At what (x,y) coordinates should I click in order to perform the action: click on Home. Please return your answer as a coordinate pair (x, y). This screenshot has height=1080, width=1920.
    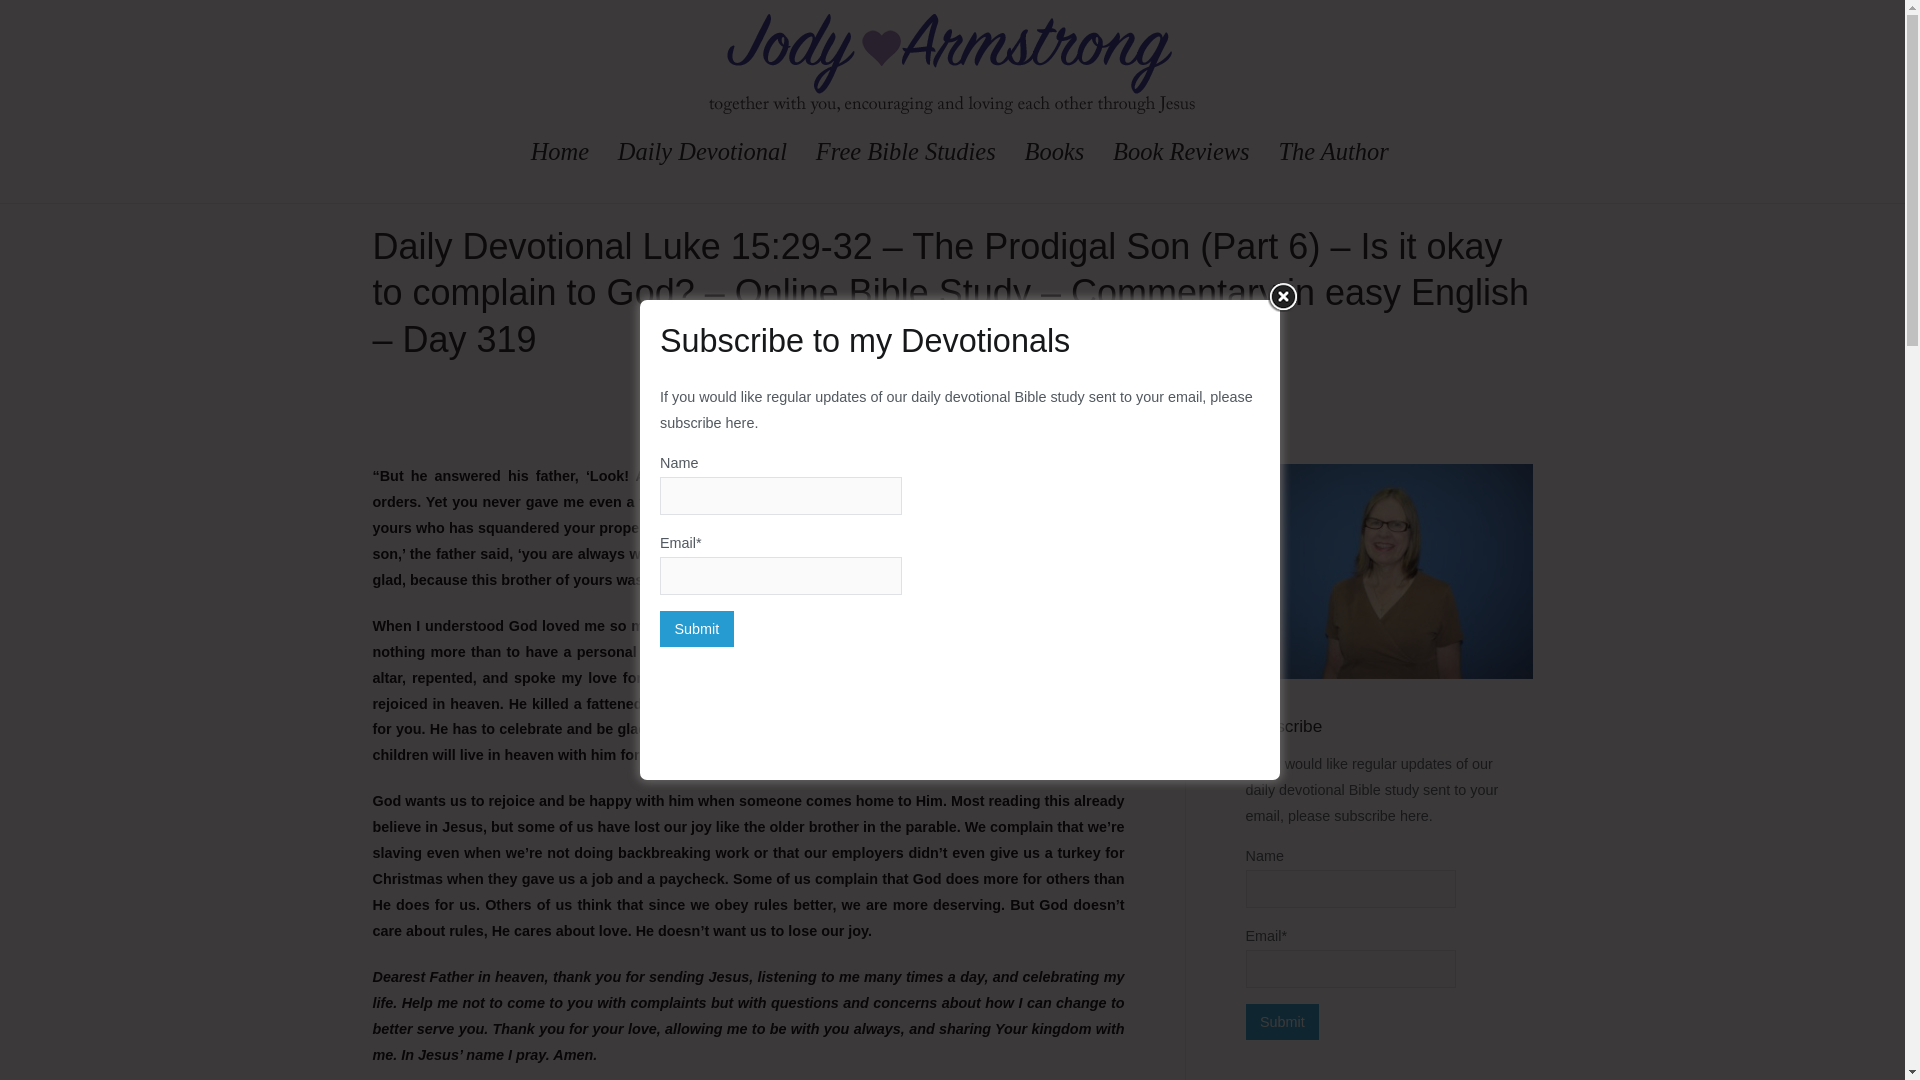
    Looking at the image, I should click on (560, 151).